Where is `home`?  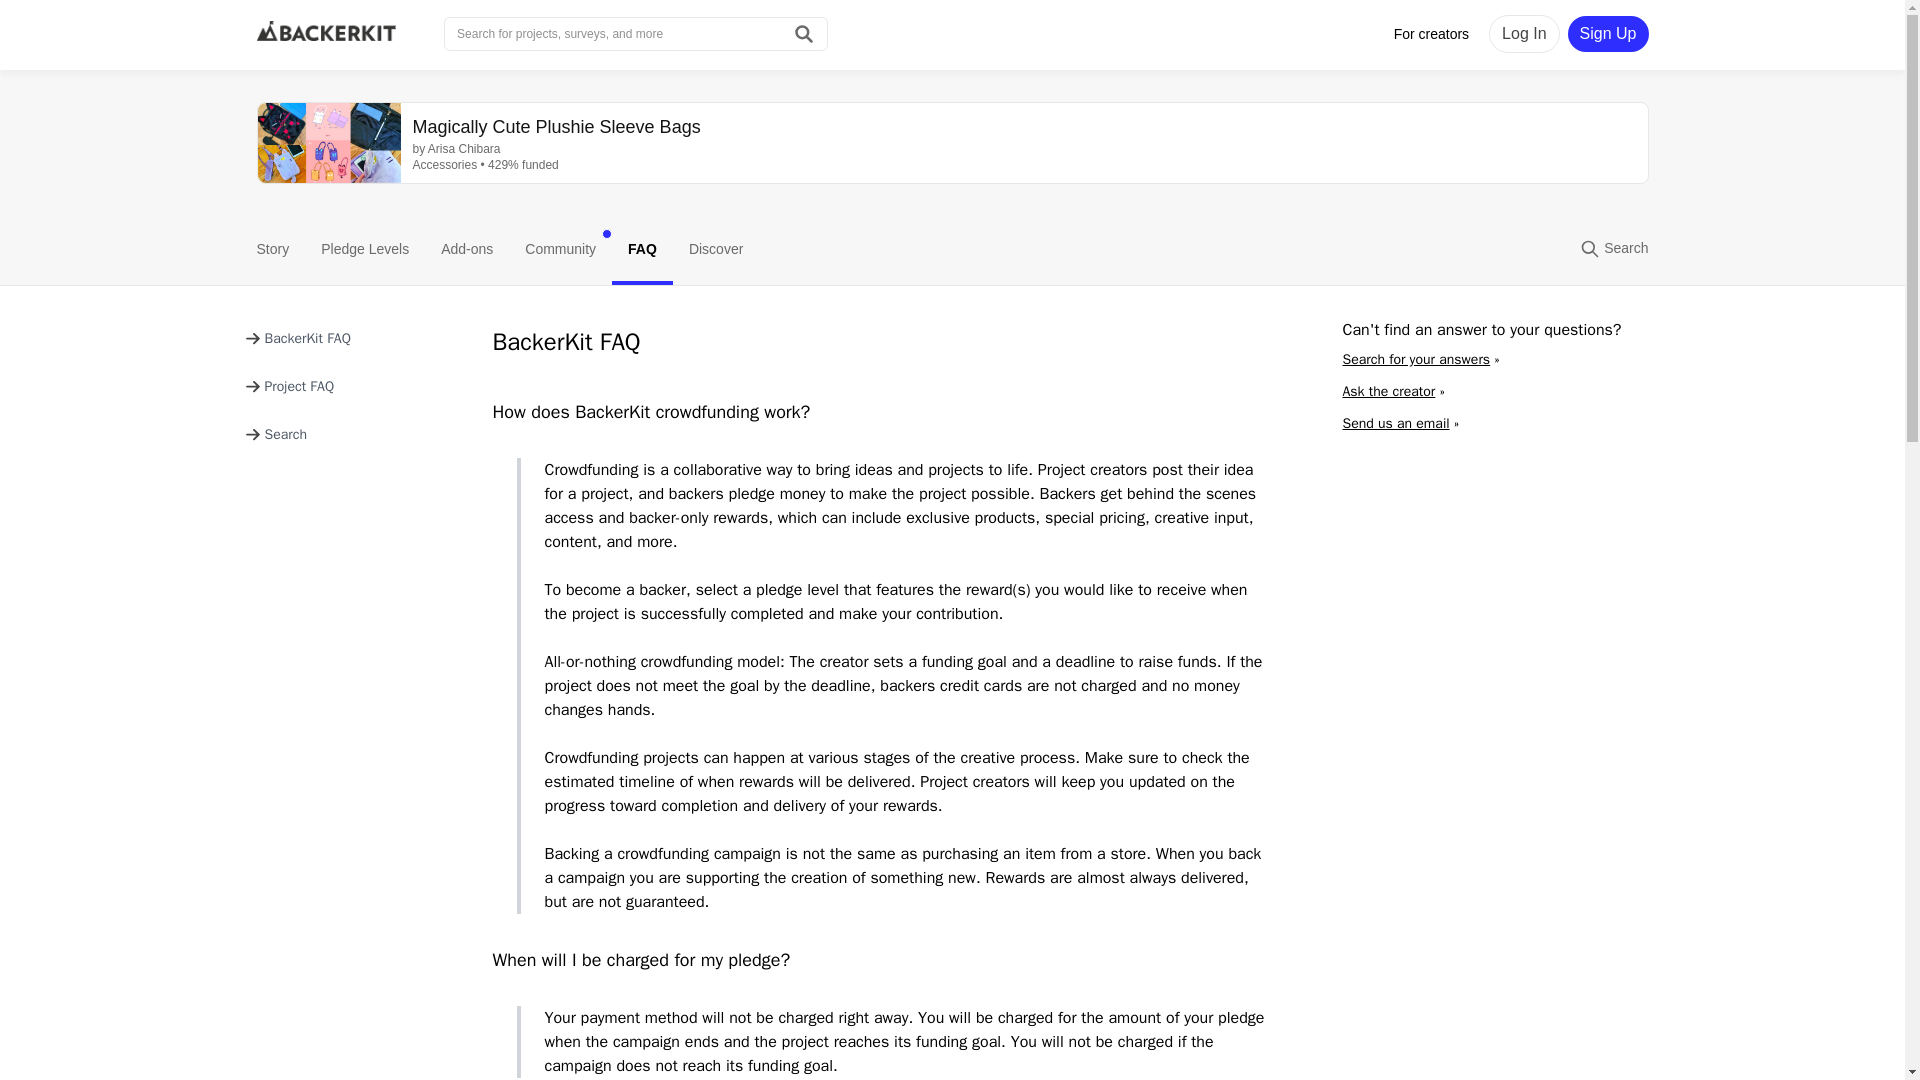
home is located at coordinates (325, 34).